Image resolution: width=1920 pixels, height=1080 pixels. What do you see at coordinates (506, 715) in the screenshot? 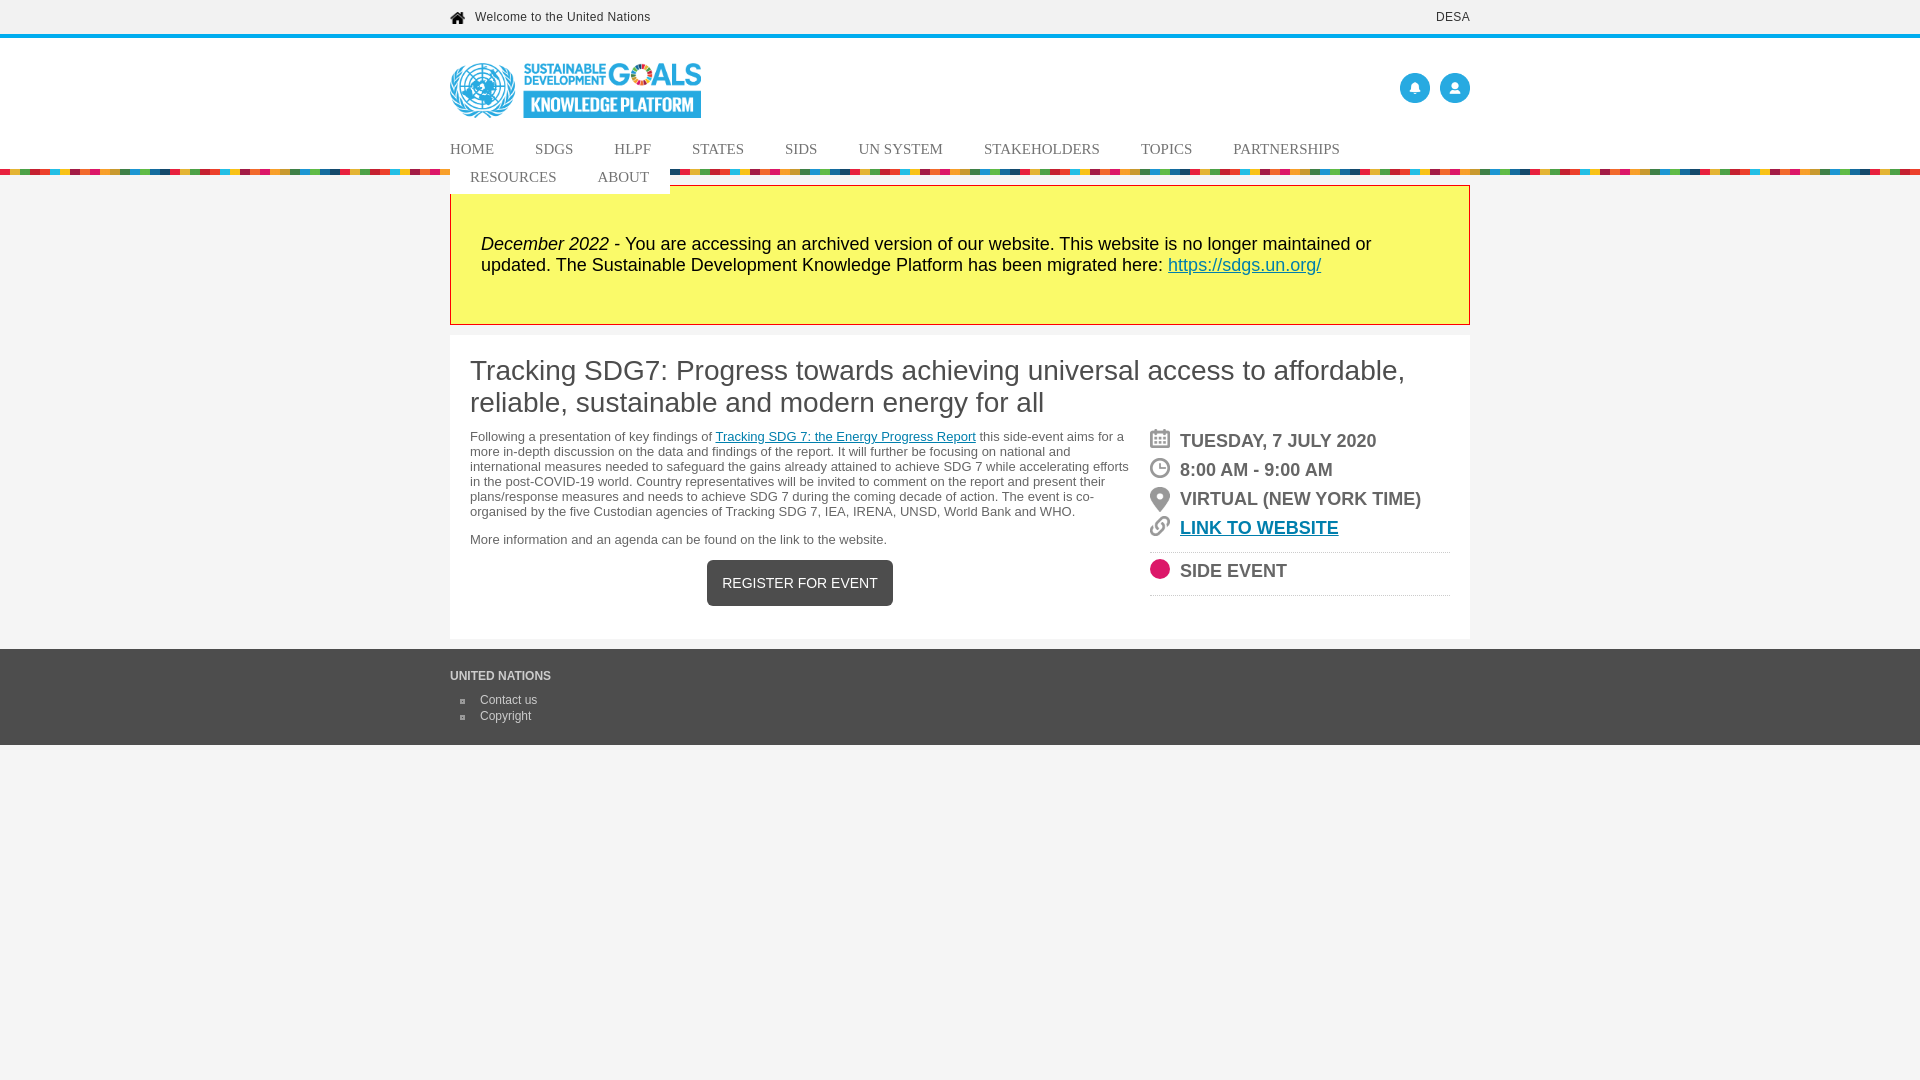
I see `Copyright` at bounding box center [506, 715].